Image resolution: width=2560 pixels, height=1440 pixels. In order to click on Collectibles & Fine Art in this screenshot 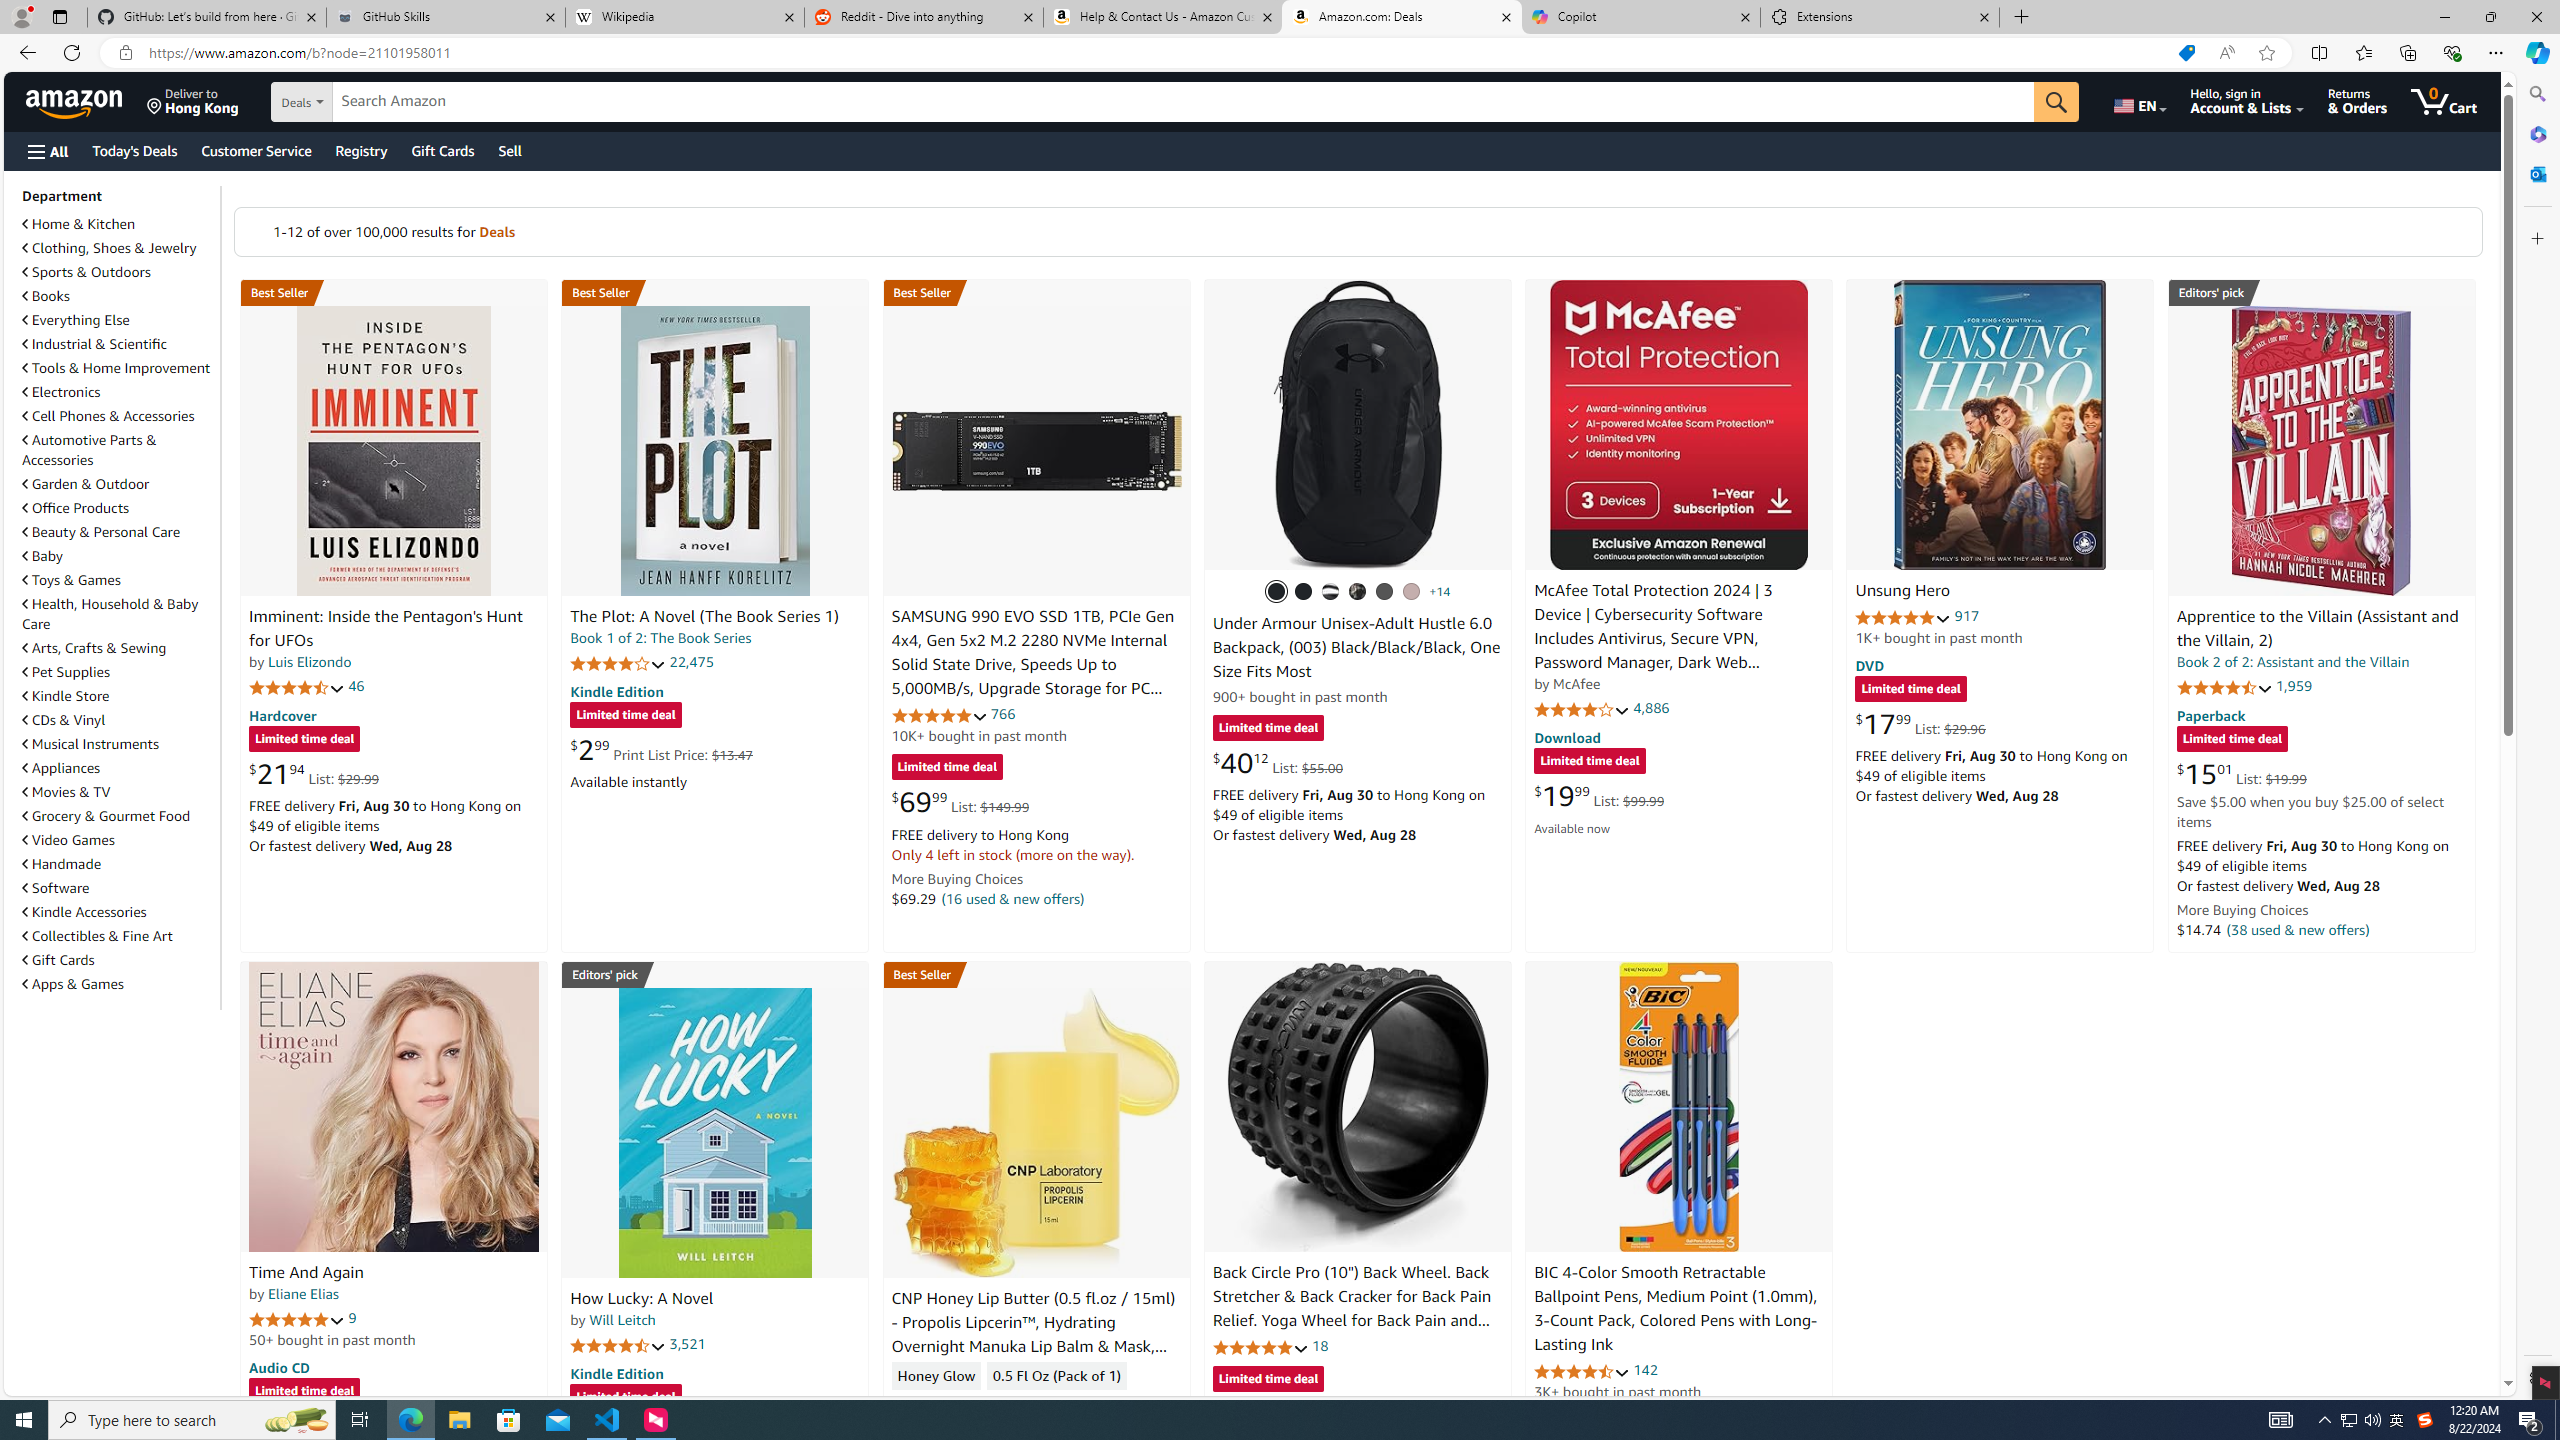, I will do `click(98, 936)`.